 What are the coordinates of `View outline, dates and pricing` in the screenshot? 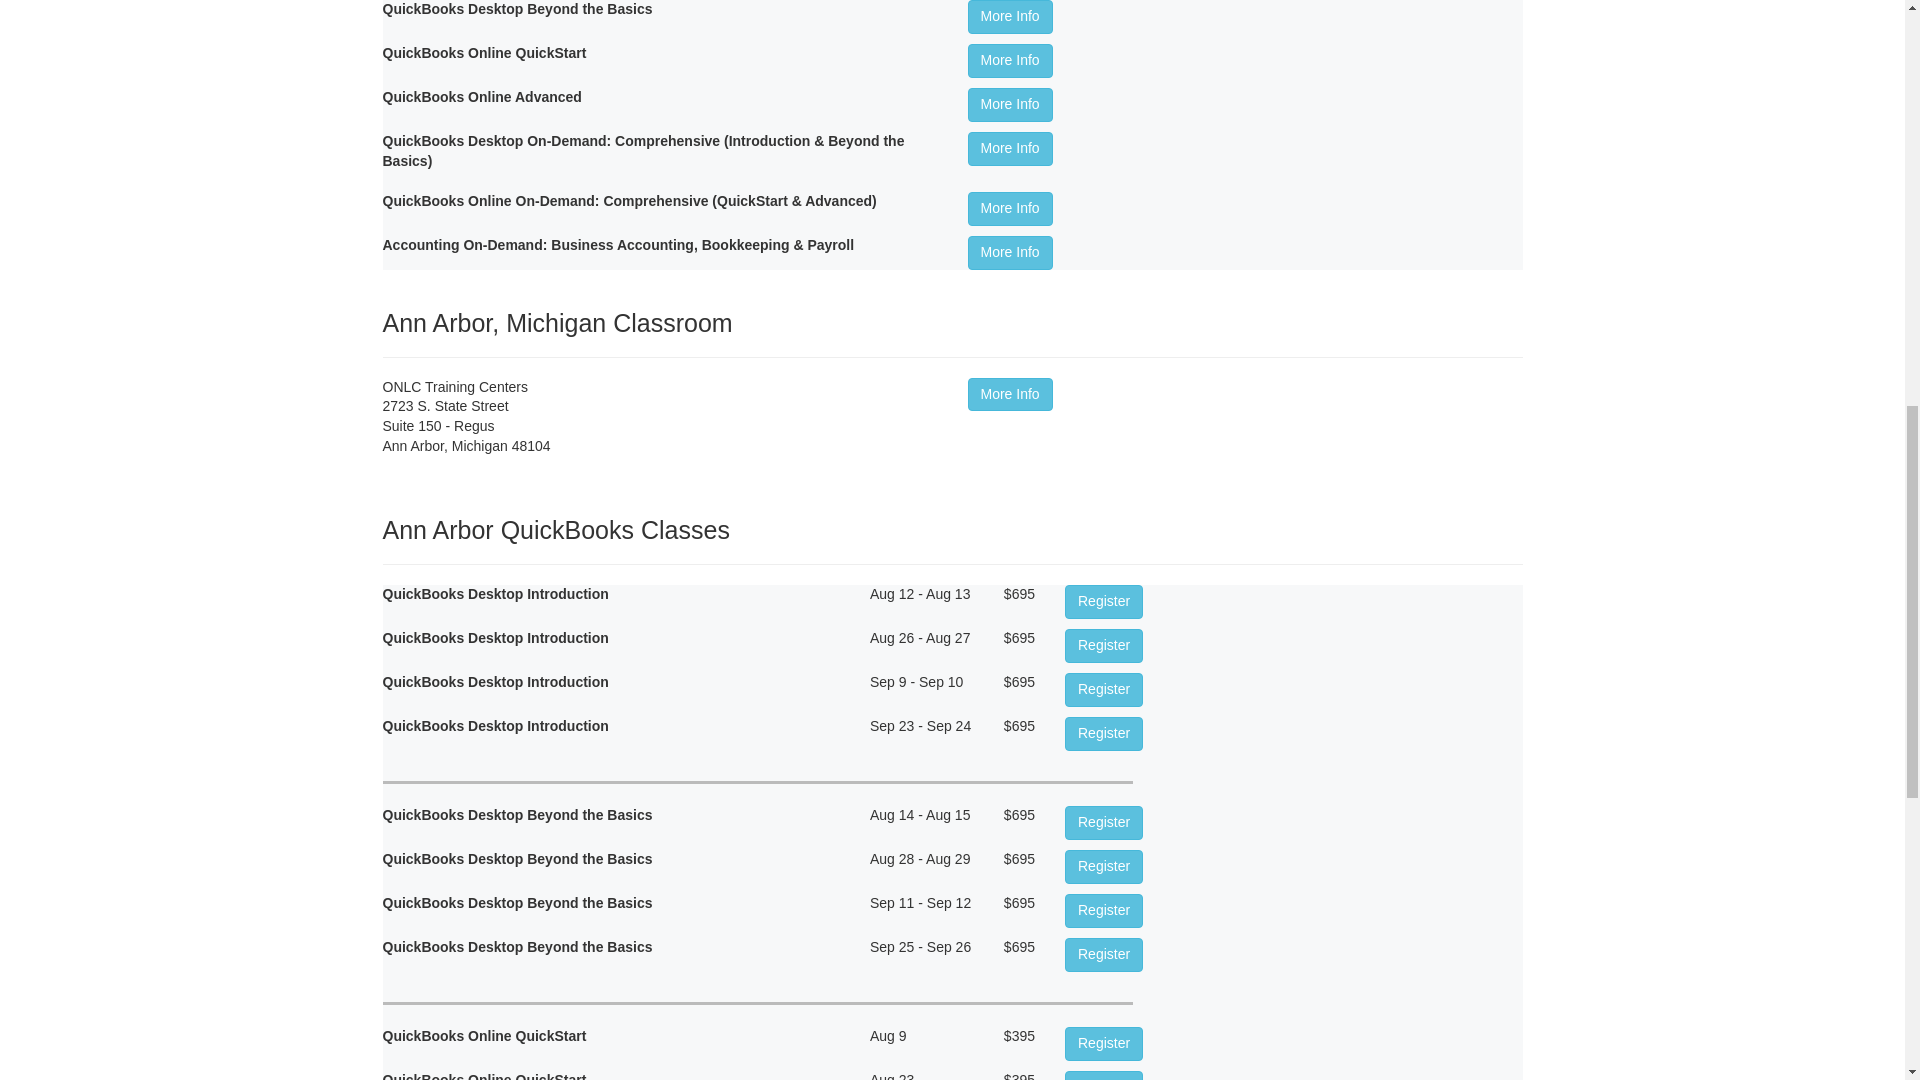 It's located at (1104, 1044).